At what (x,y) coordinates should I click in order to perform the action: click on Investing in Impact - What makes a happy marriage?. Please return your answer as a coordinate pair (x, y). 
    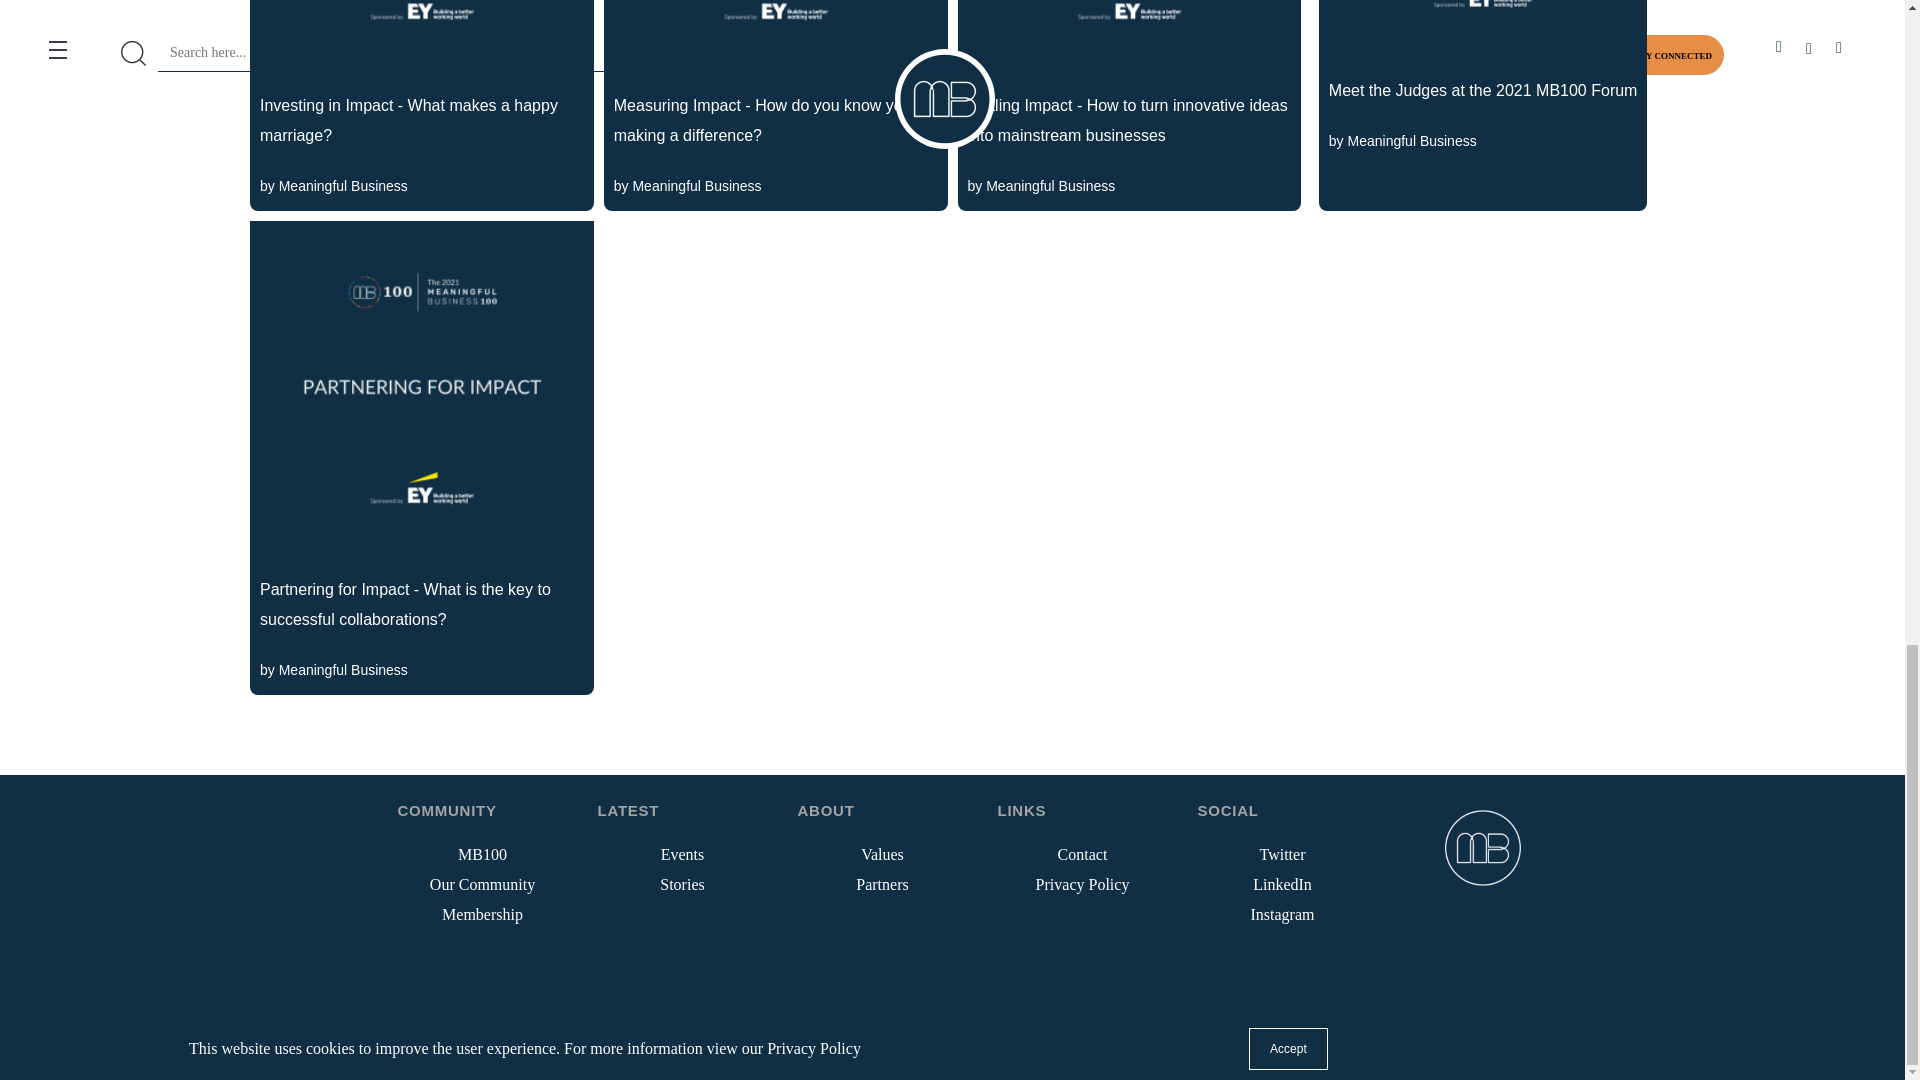
    Looking at the image, I should click on (421, 80).